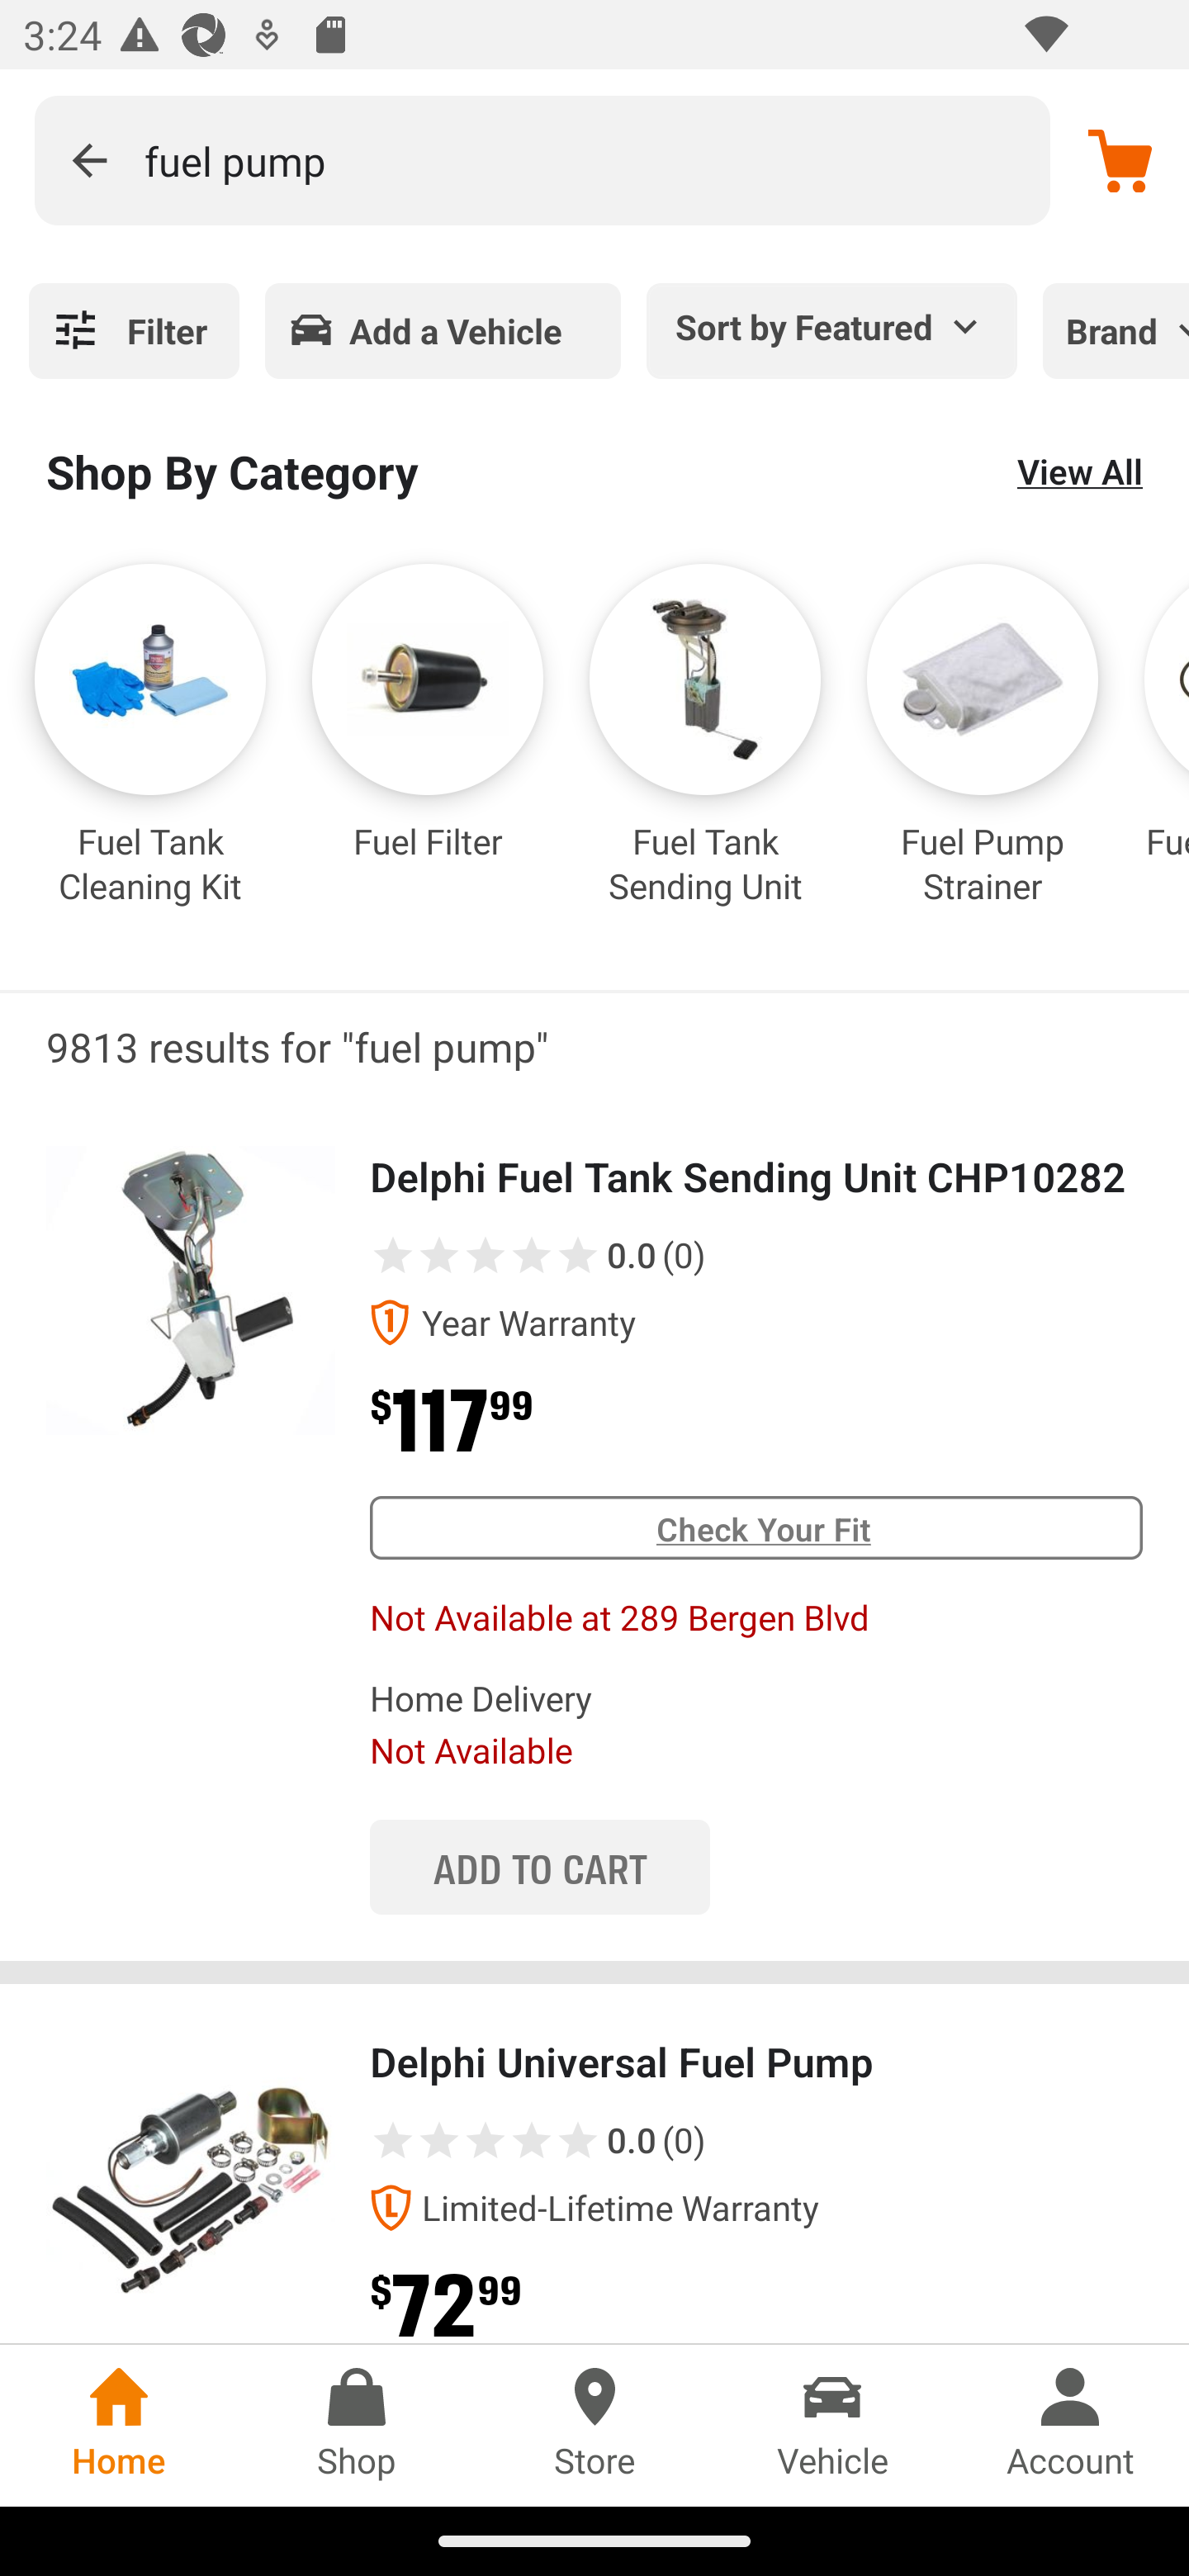 This screenshot has width=1189, height=2576. Describe the element at coordinates (1080, 471) in the screenshot. I see `View all categories View All` at that location.